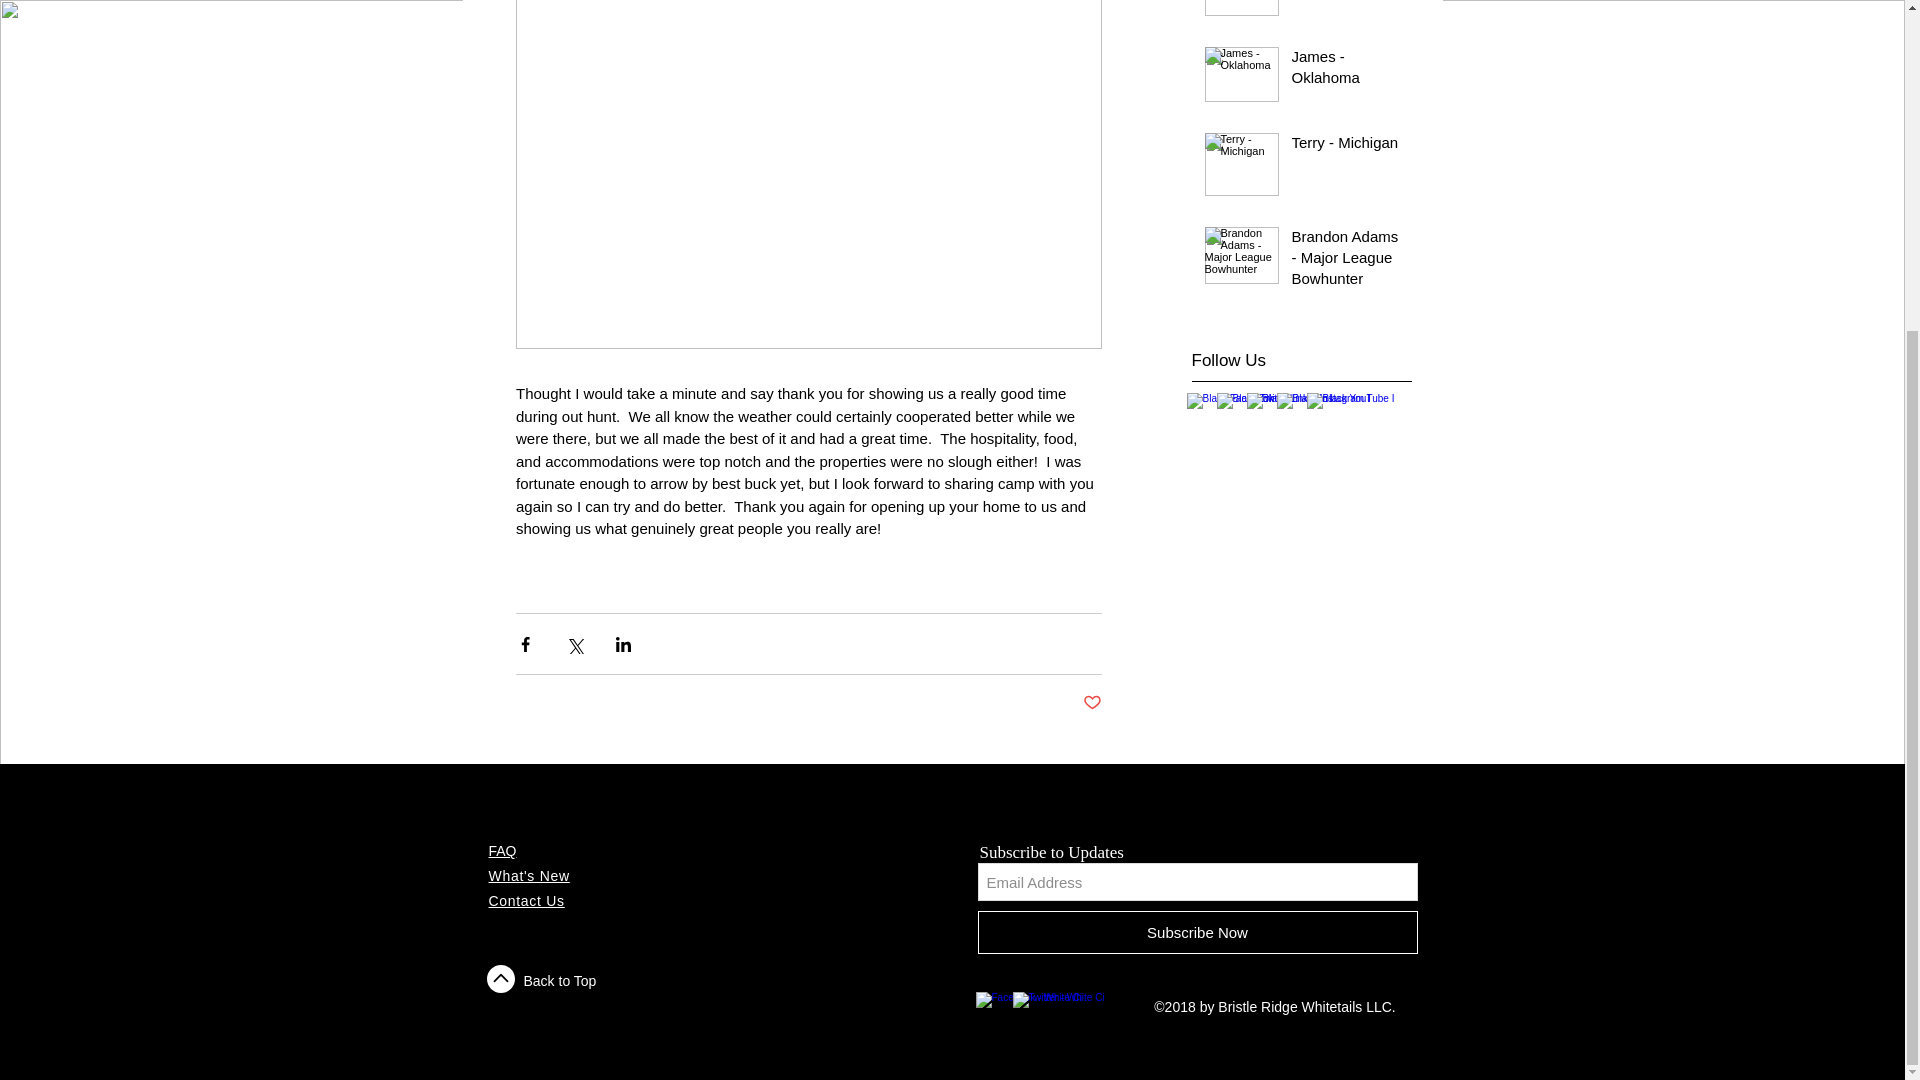  What do you see at coordinates (526, 901) in the screenshot?
I see `Contact Us` at bounding box center [526, 901].